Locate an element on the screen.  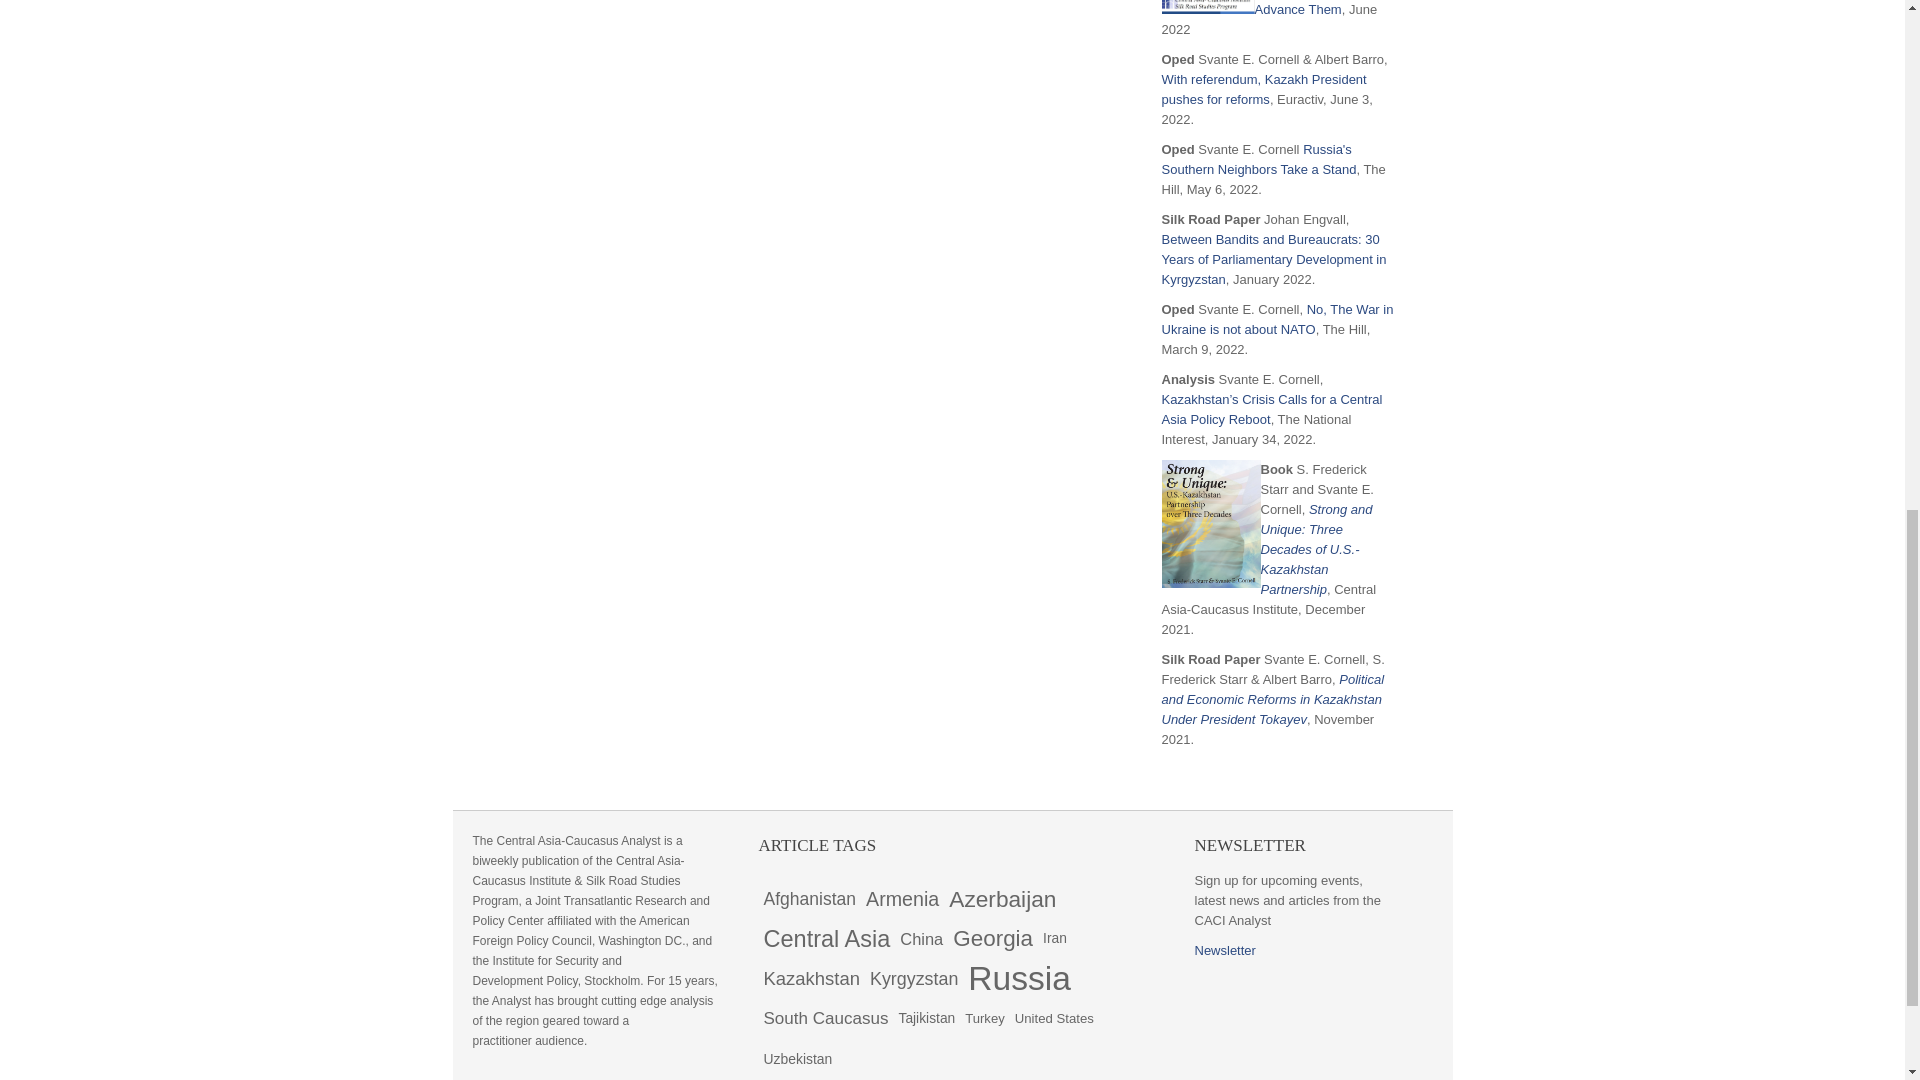
303 items tagged with Russia is located at coordinates (1019, 979).